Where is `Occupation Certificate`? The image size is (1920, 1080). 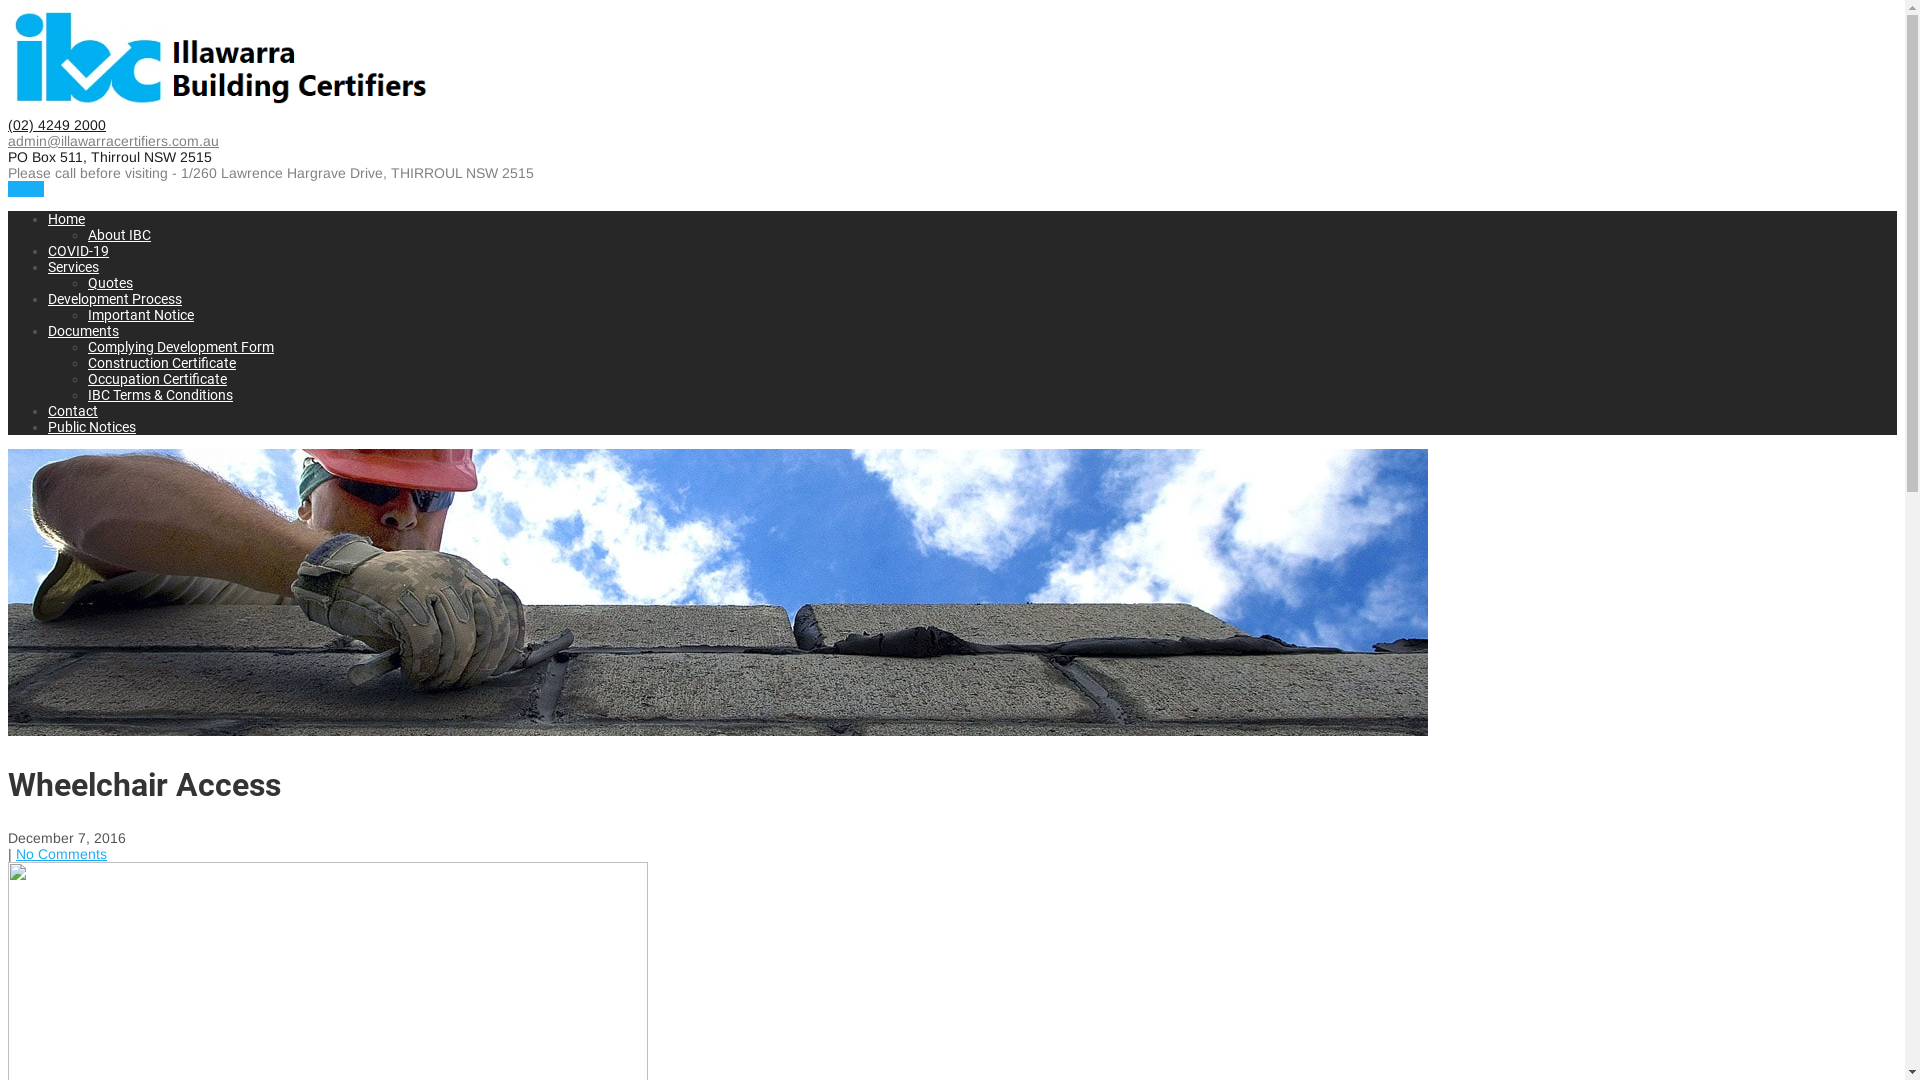
Occupation Certificate is located at coordinates (158, 379).